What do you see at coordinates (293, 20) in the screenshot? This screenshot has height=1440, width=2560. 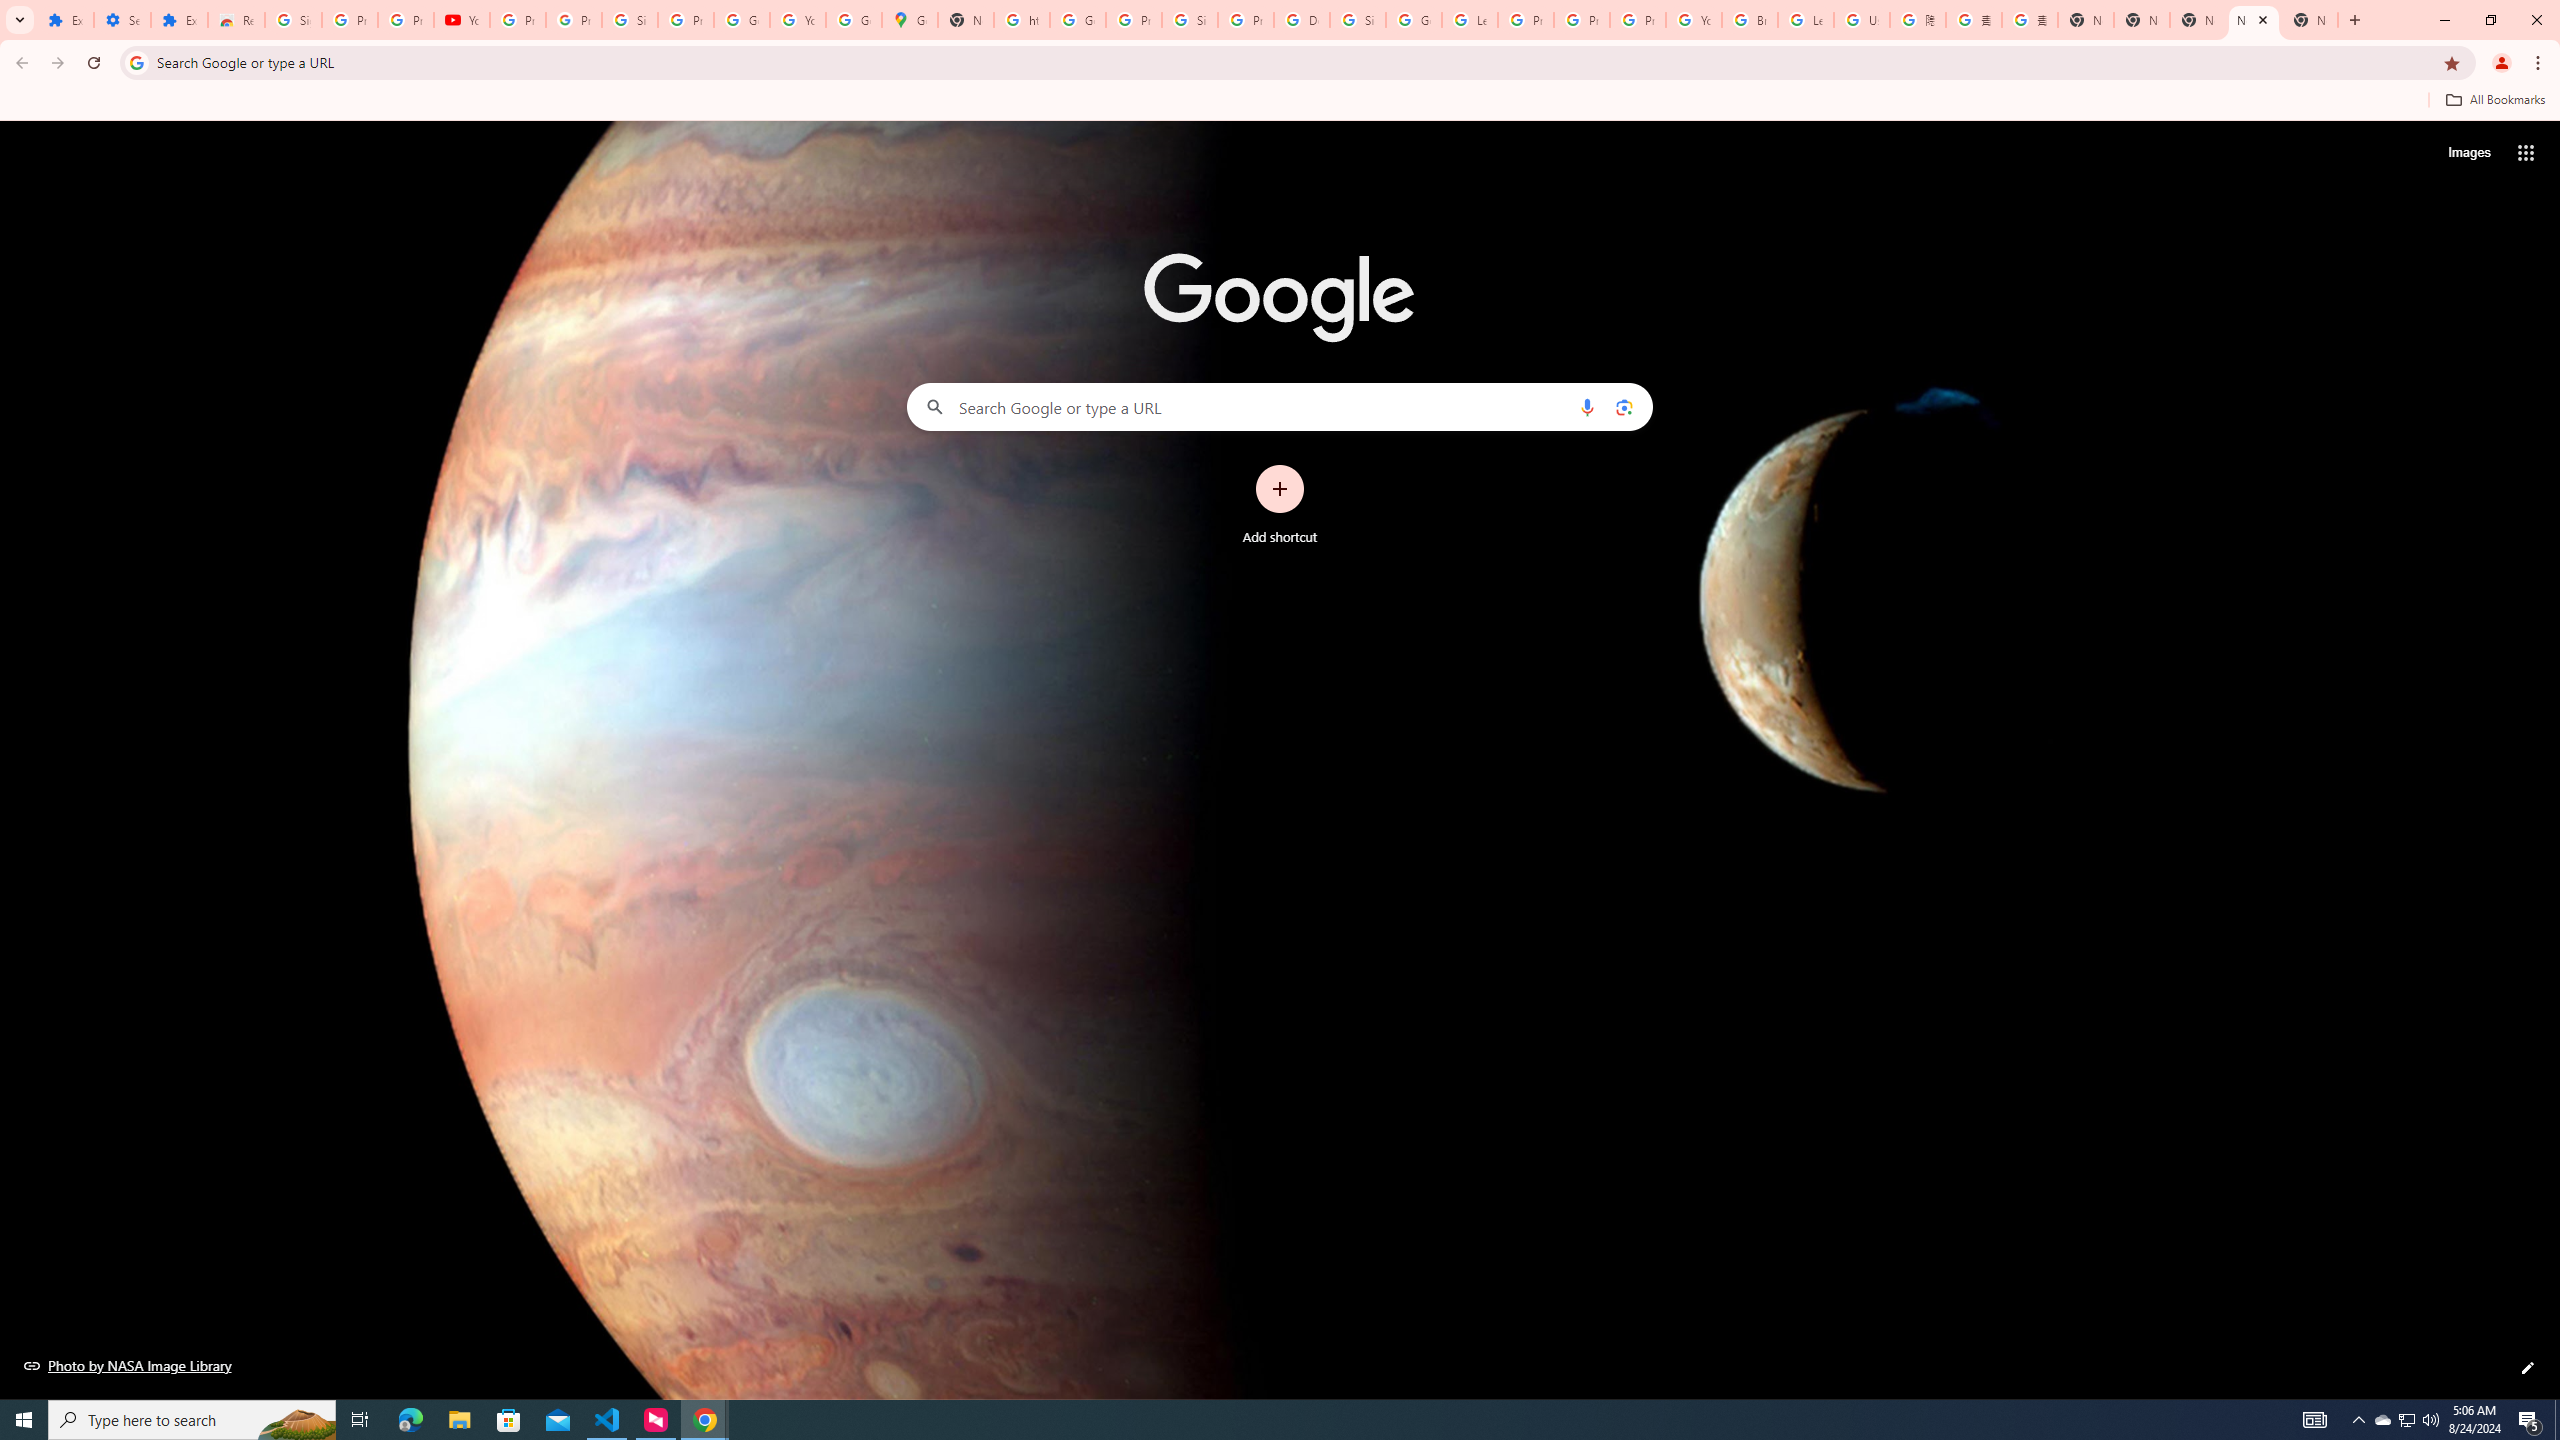 I see `Sign in - Google Accounts` at bounding box center [293, 20].